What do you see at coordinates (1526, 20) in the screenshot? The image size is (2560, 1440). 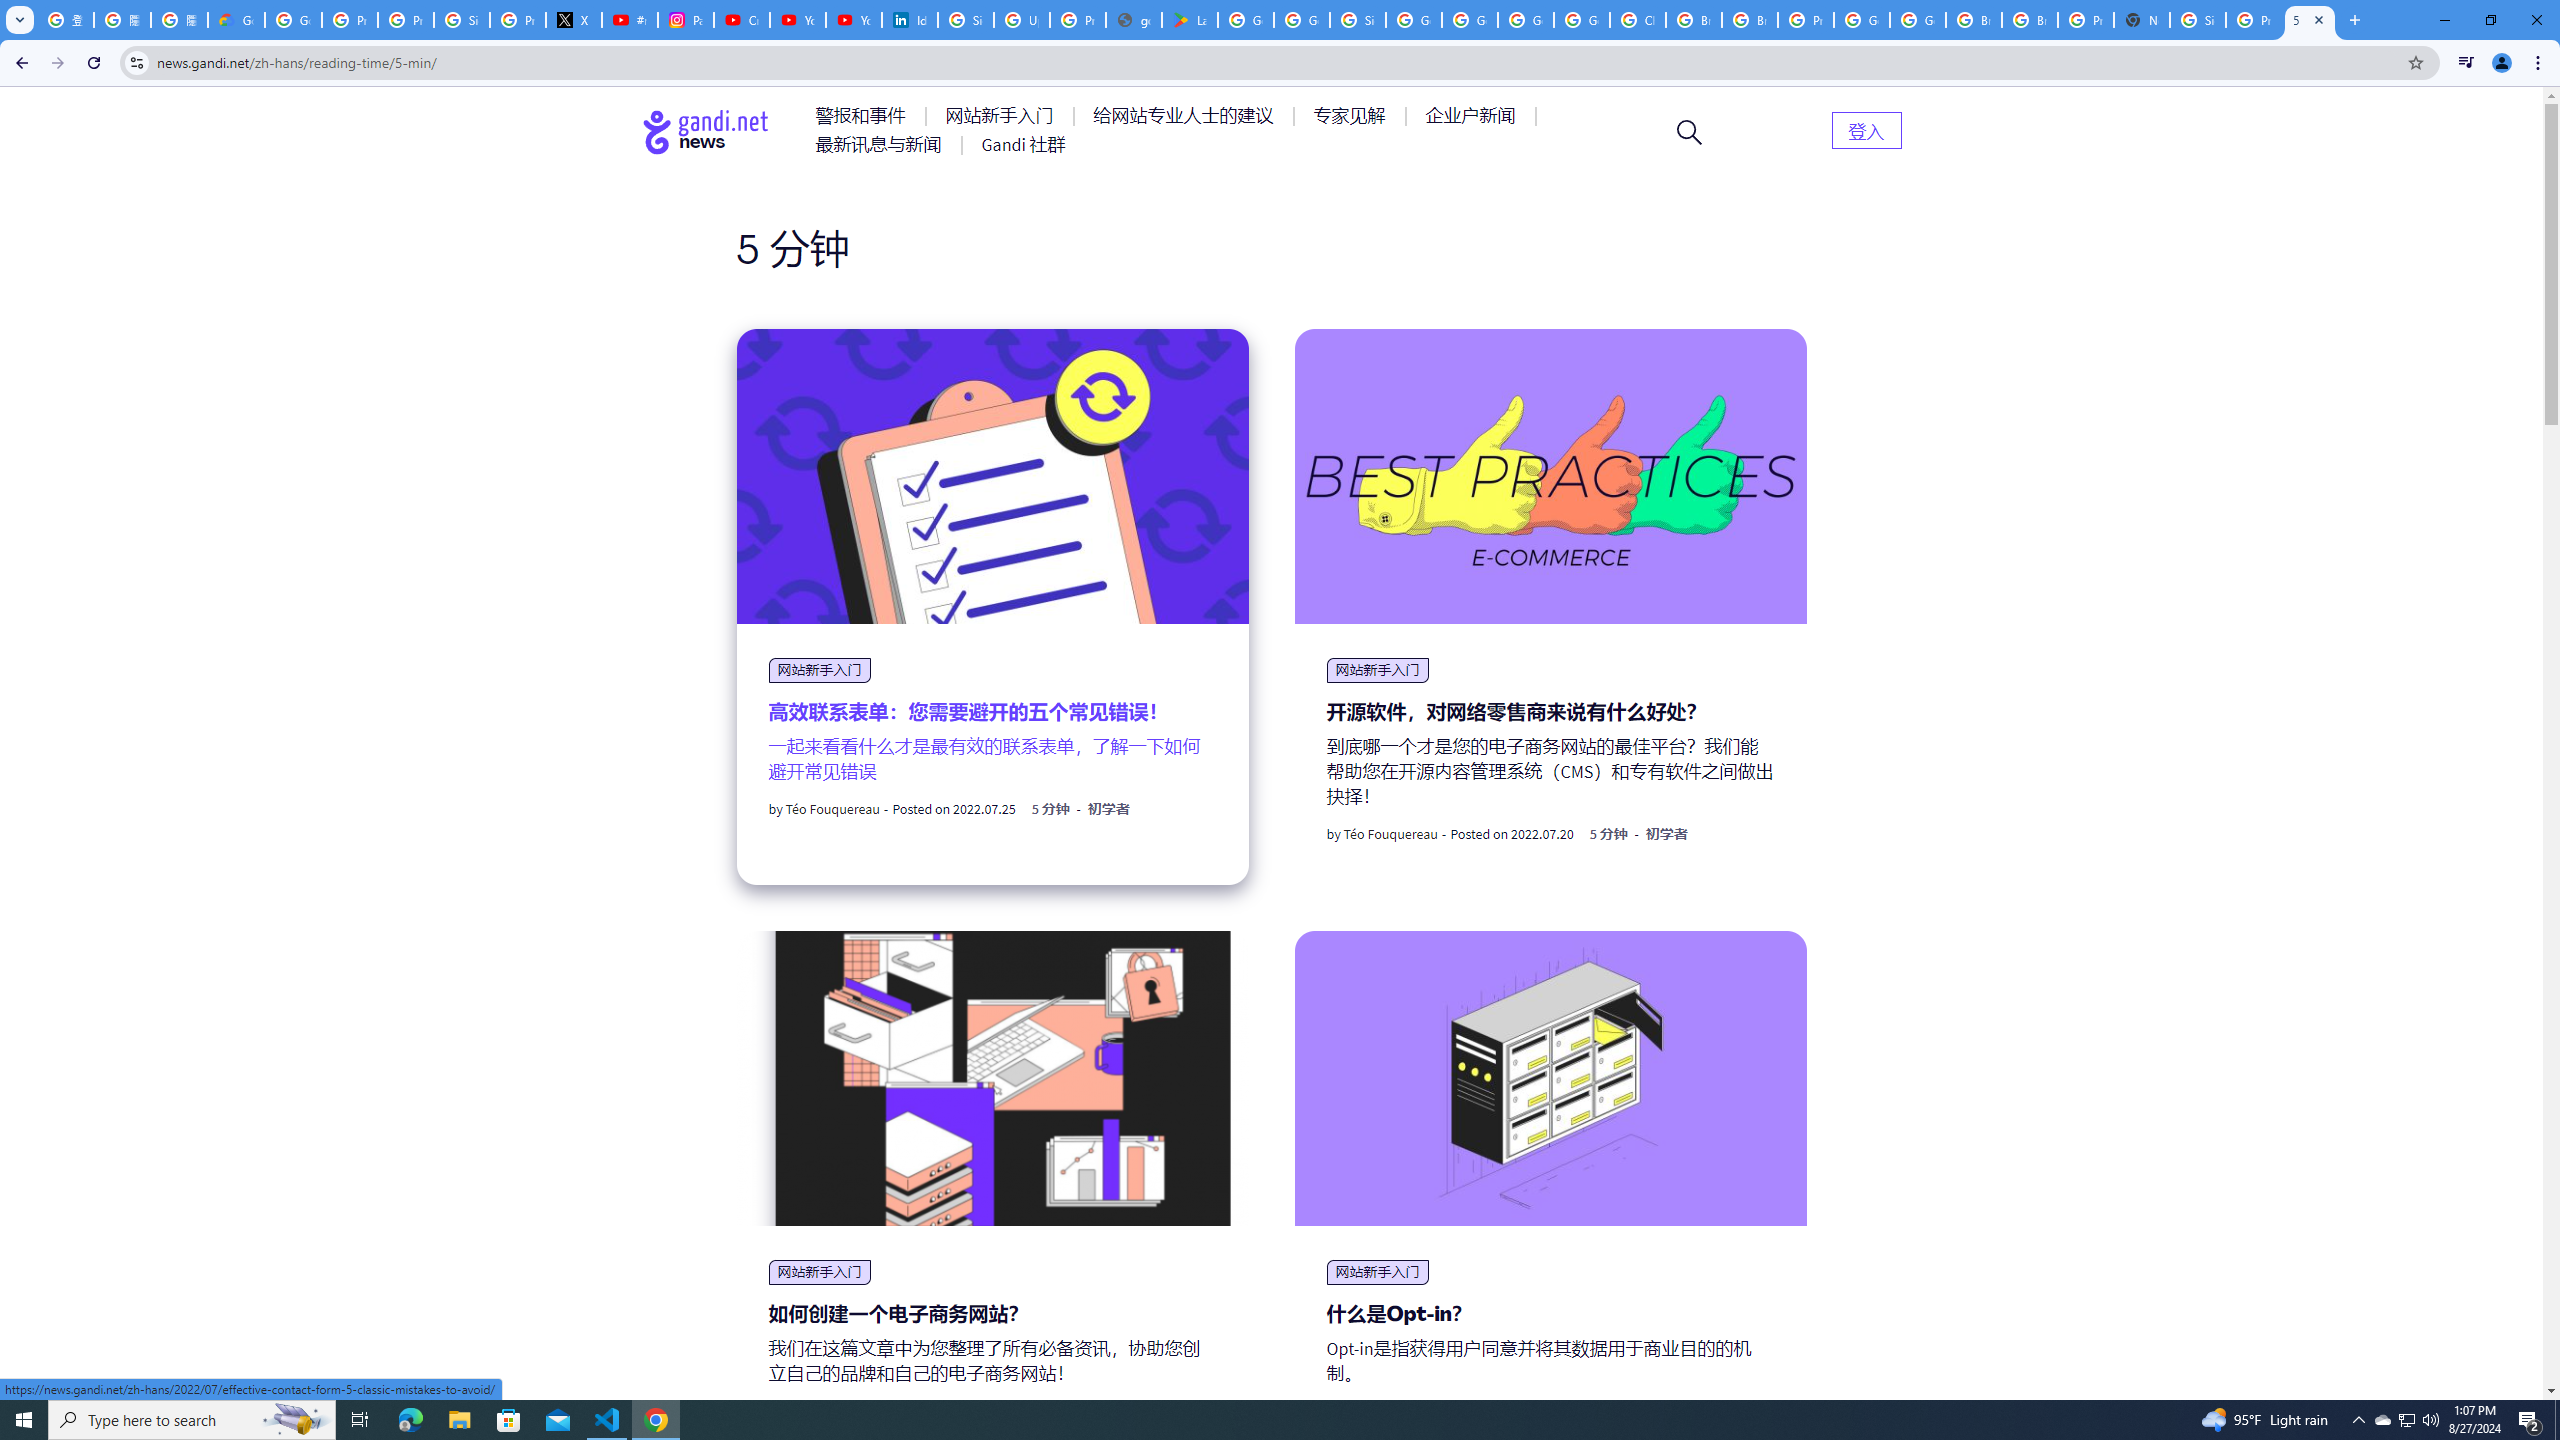 I see `Google Cloud Platform` at bounding box center [1526, 20].